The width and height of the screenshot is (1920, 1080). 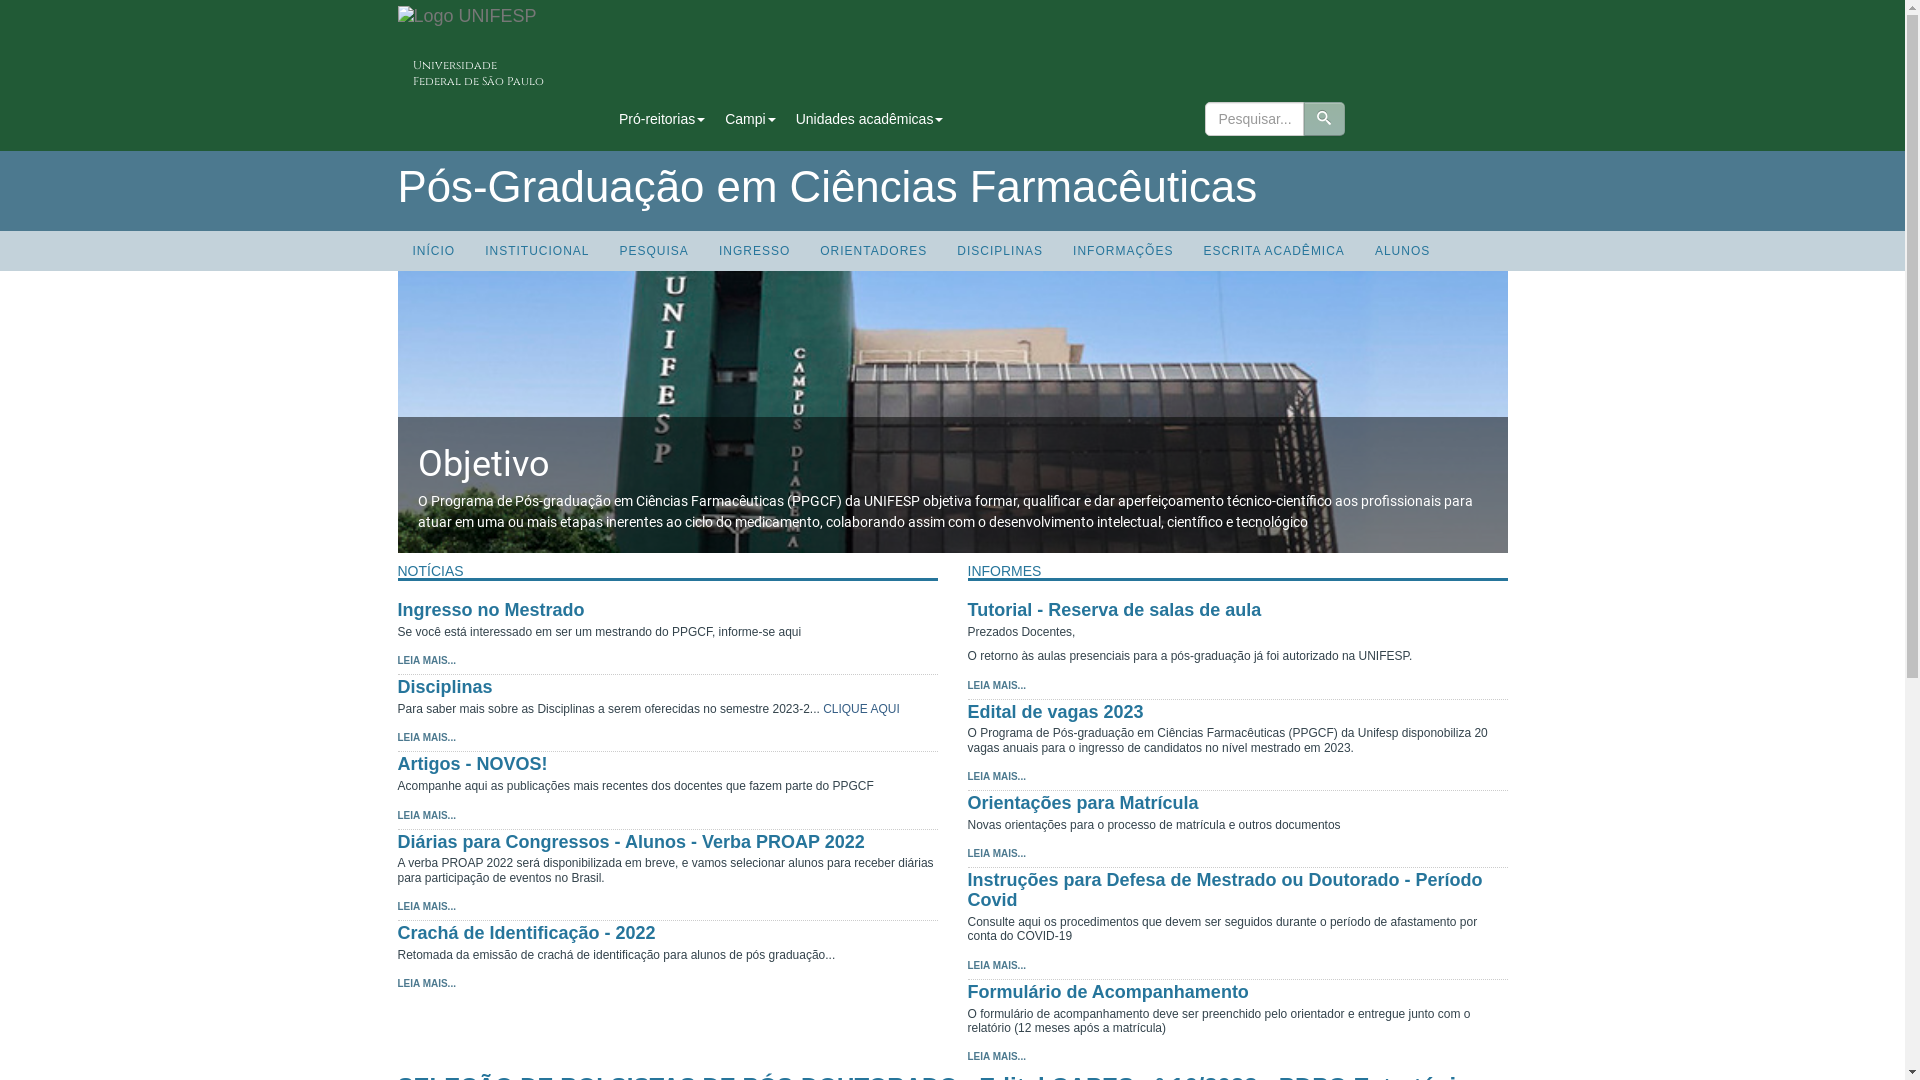 What do you see at coordinates (654, 251) in the screenshot?
I see `PESQUISA` at bounding box center [654, 251].